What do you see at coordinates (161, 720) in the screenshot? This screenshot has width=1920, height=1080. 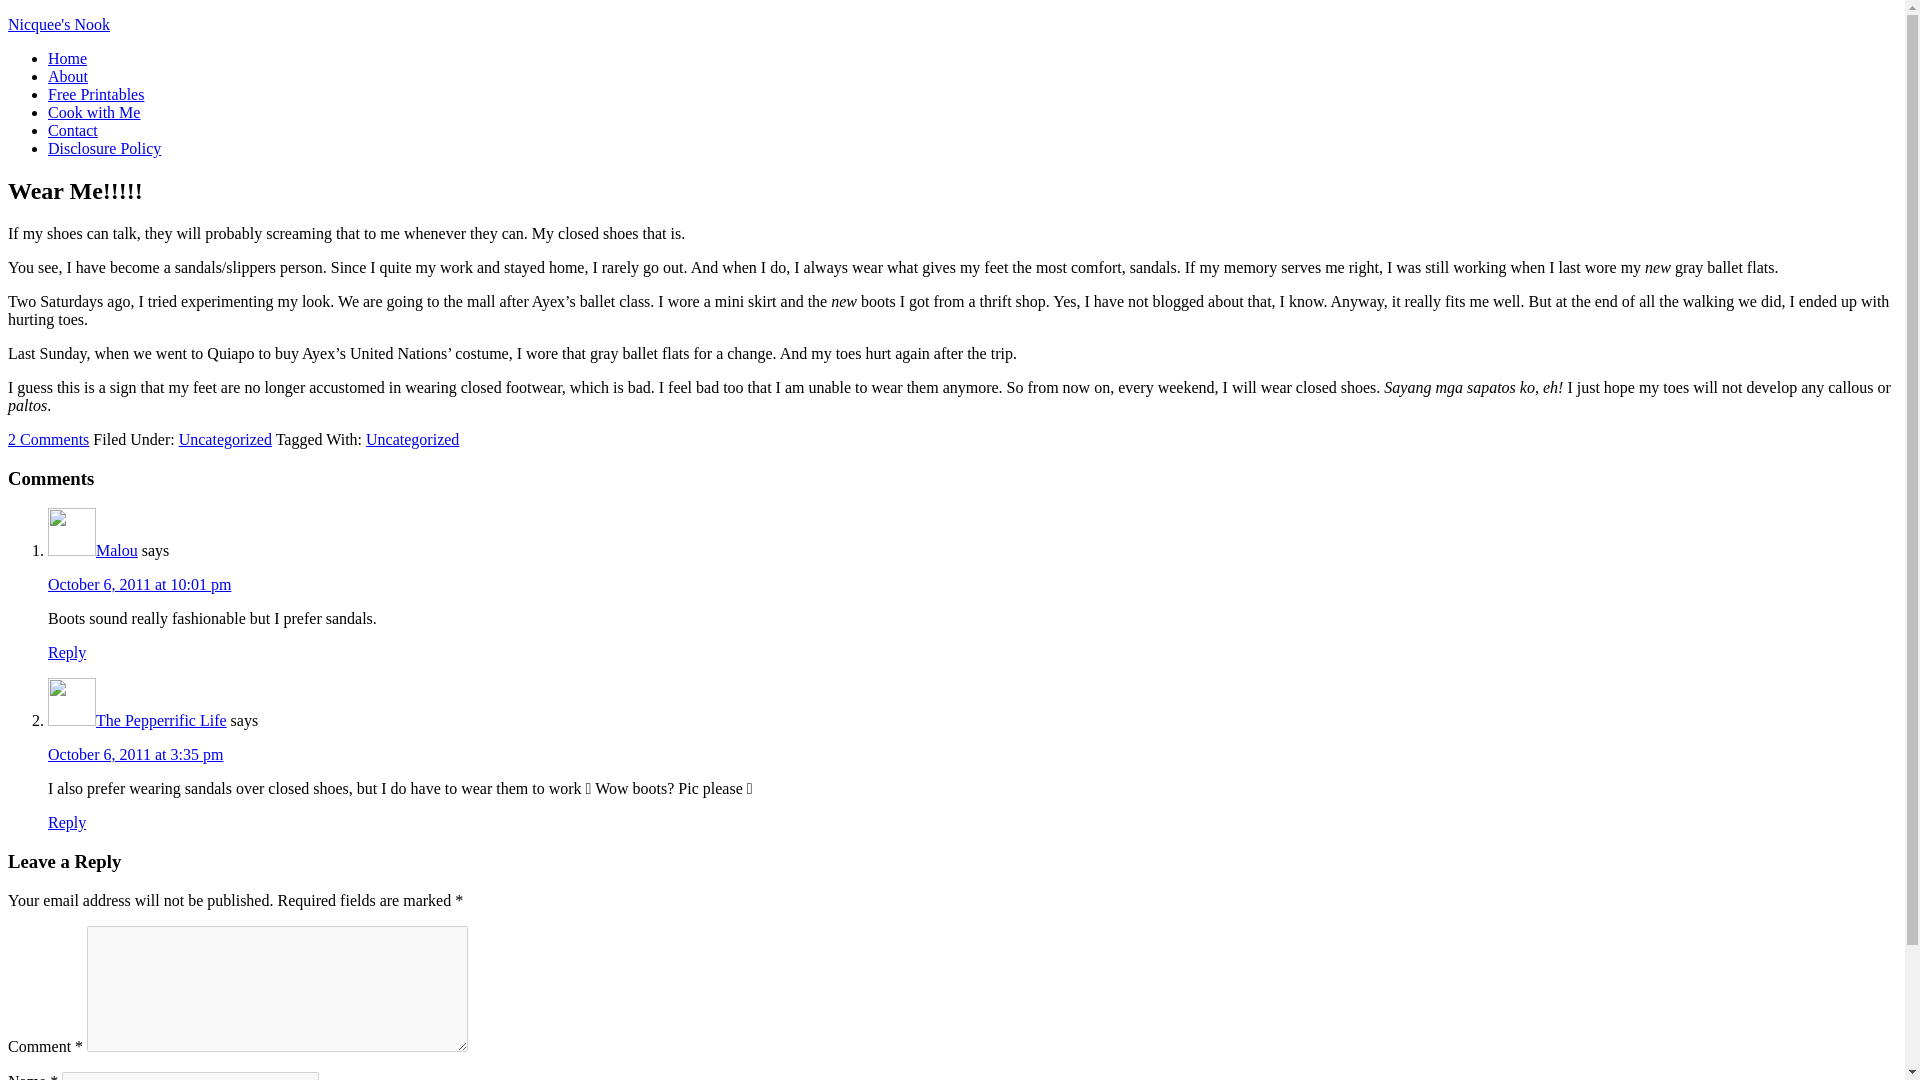 I see `The Pepperrific Life` at bounding box center [161, 720].